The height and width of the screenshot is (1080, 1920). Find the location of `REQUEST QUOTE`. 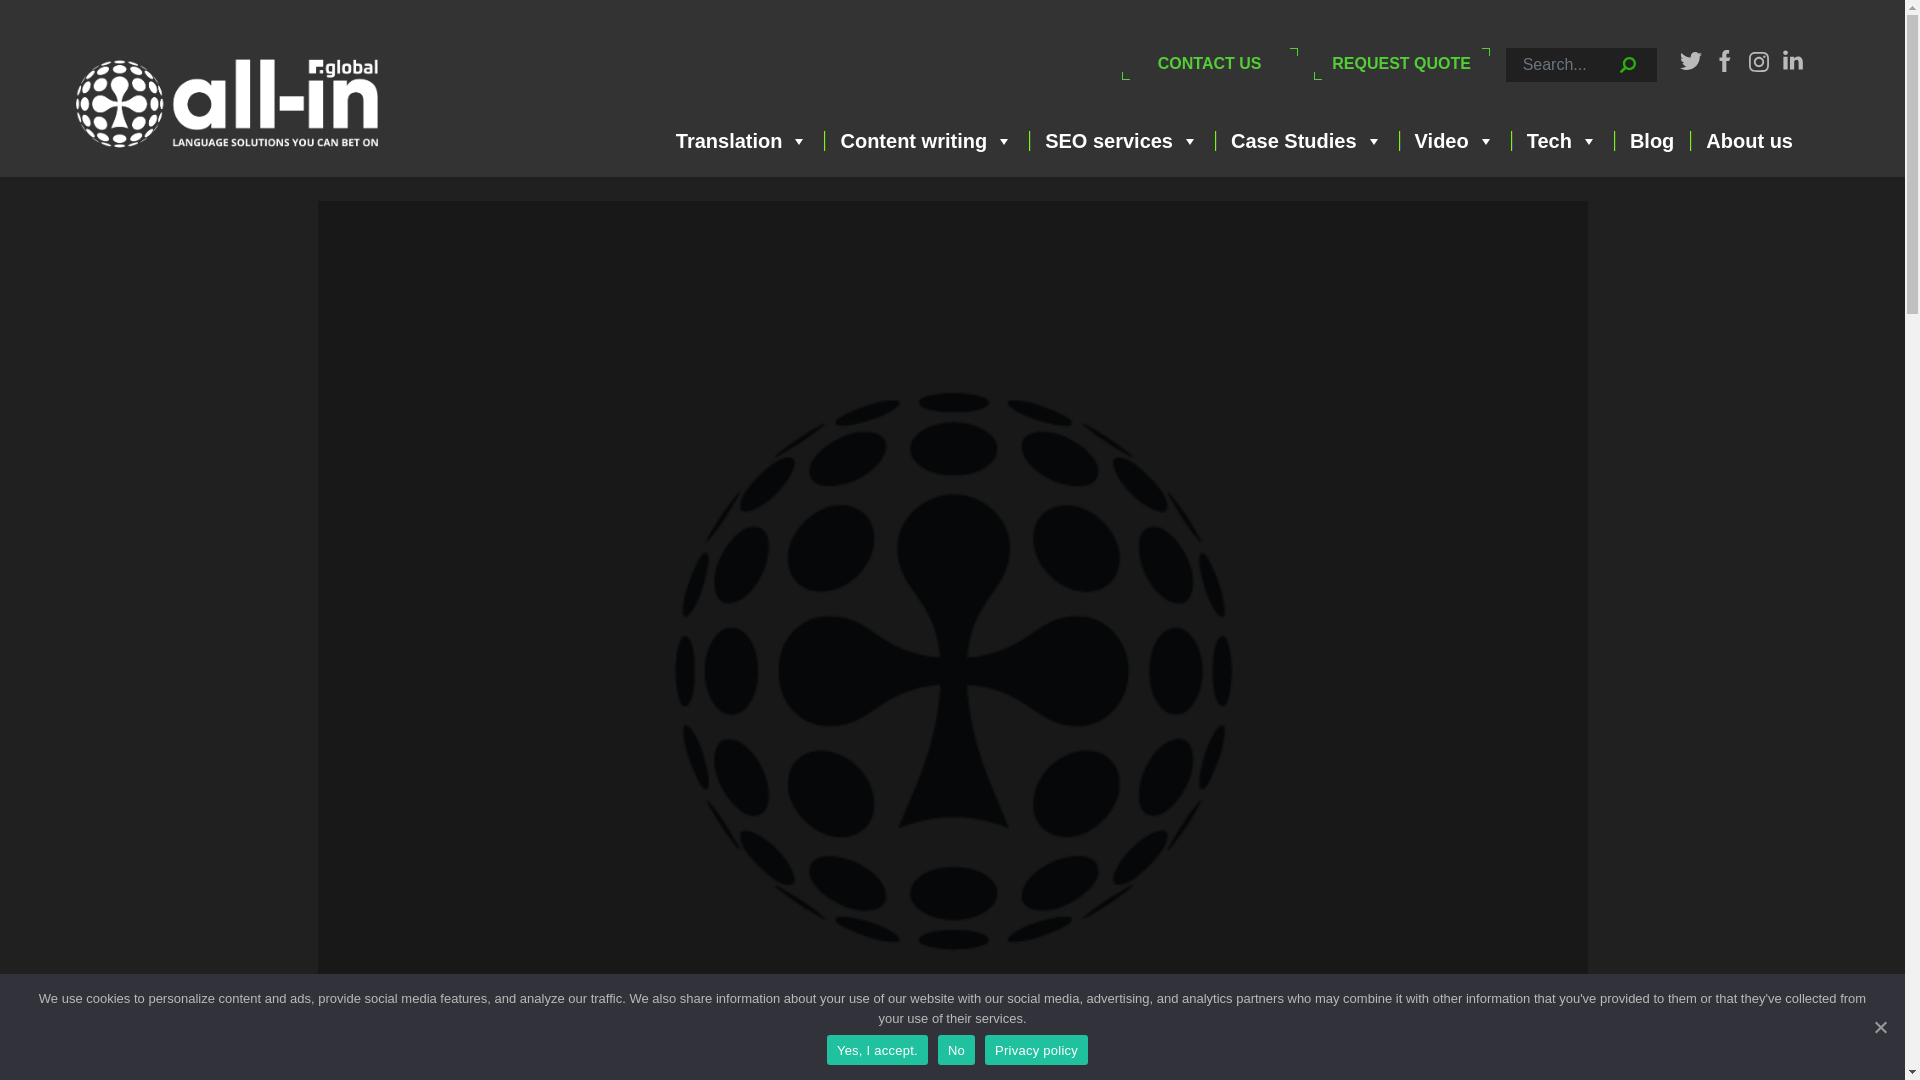

REQUEST QUOTE is located at coordinates (1401, 63).